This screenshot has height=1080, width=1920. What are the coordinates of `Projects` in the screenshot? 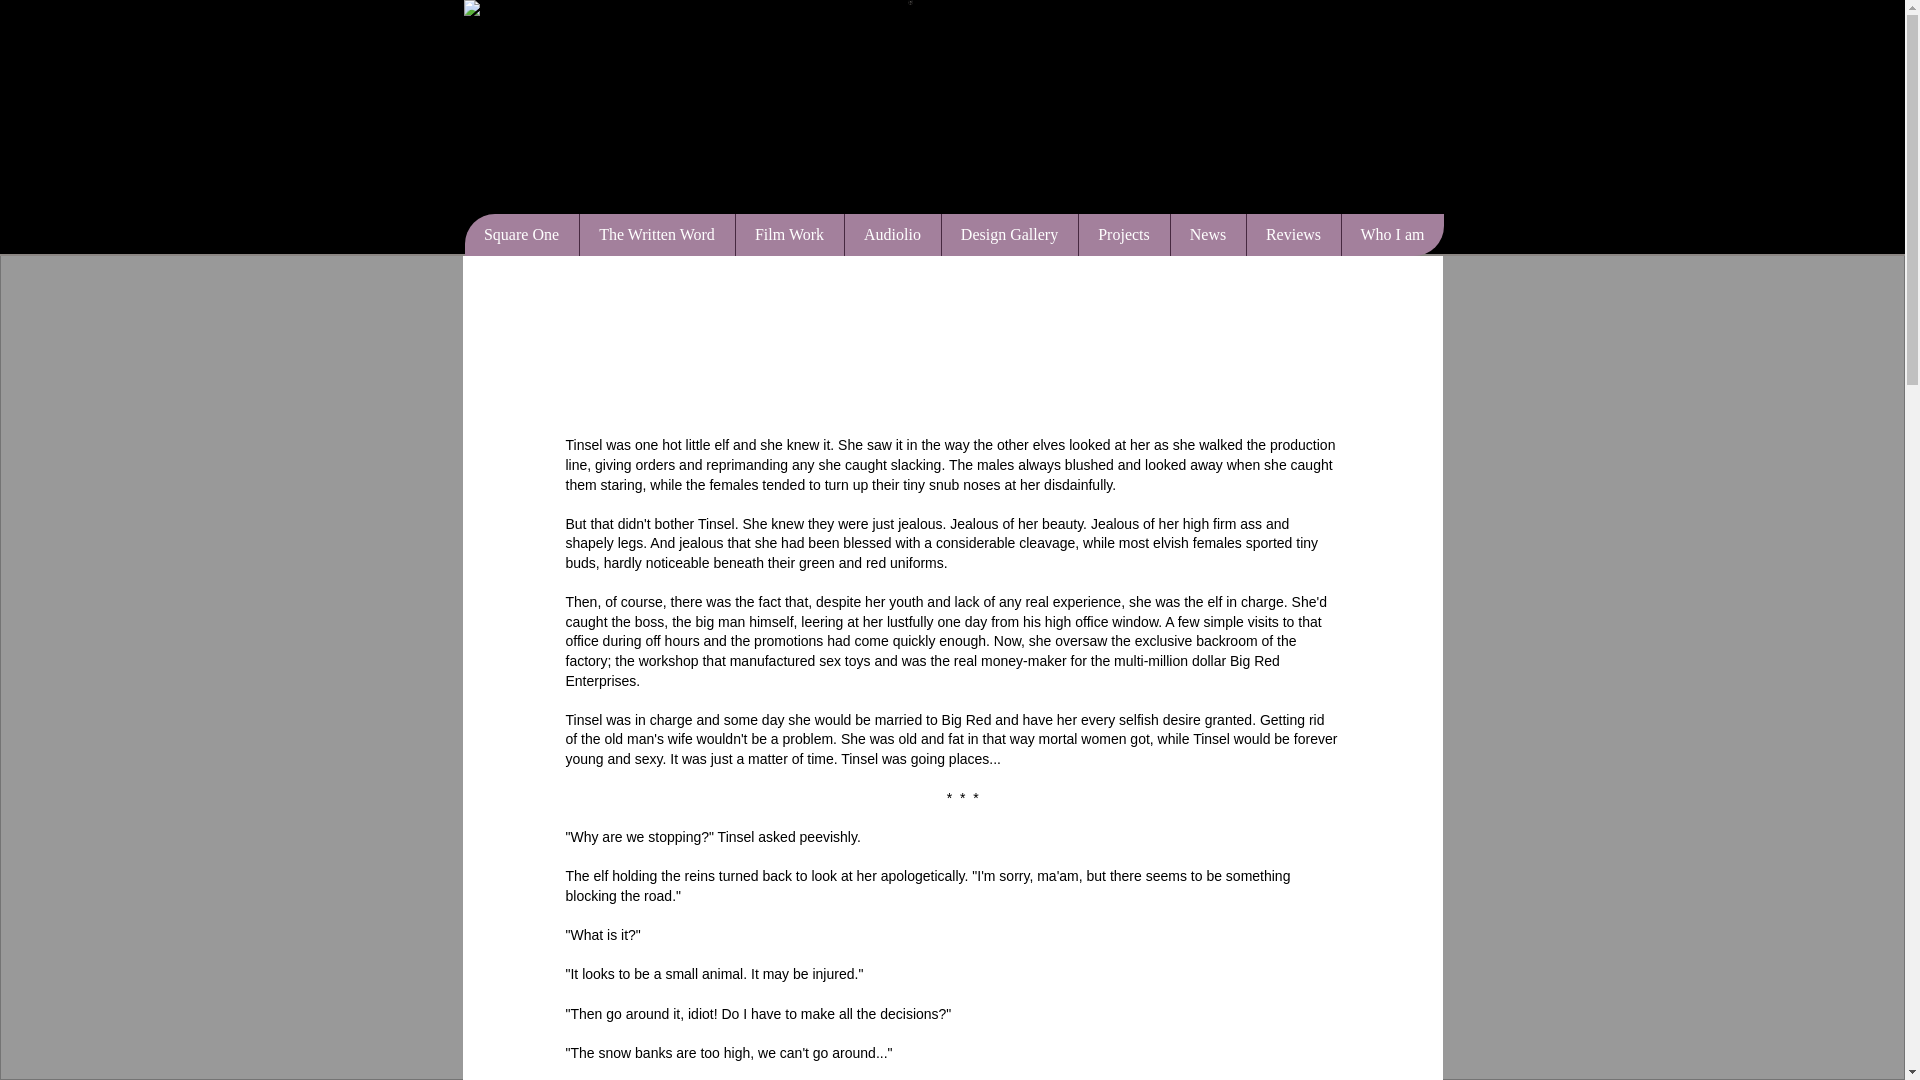 It's located at (1123, 234).